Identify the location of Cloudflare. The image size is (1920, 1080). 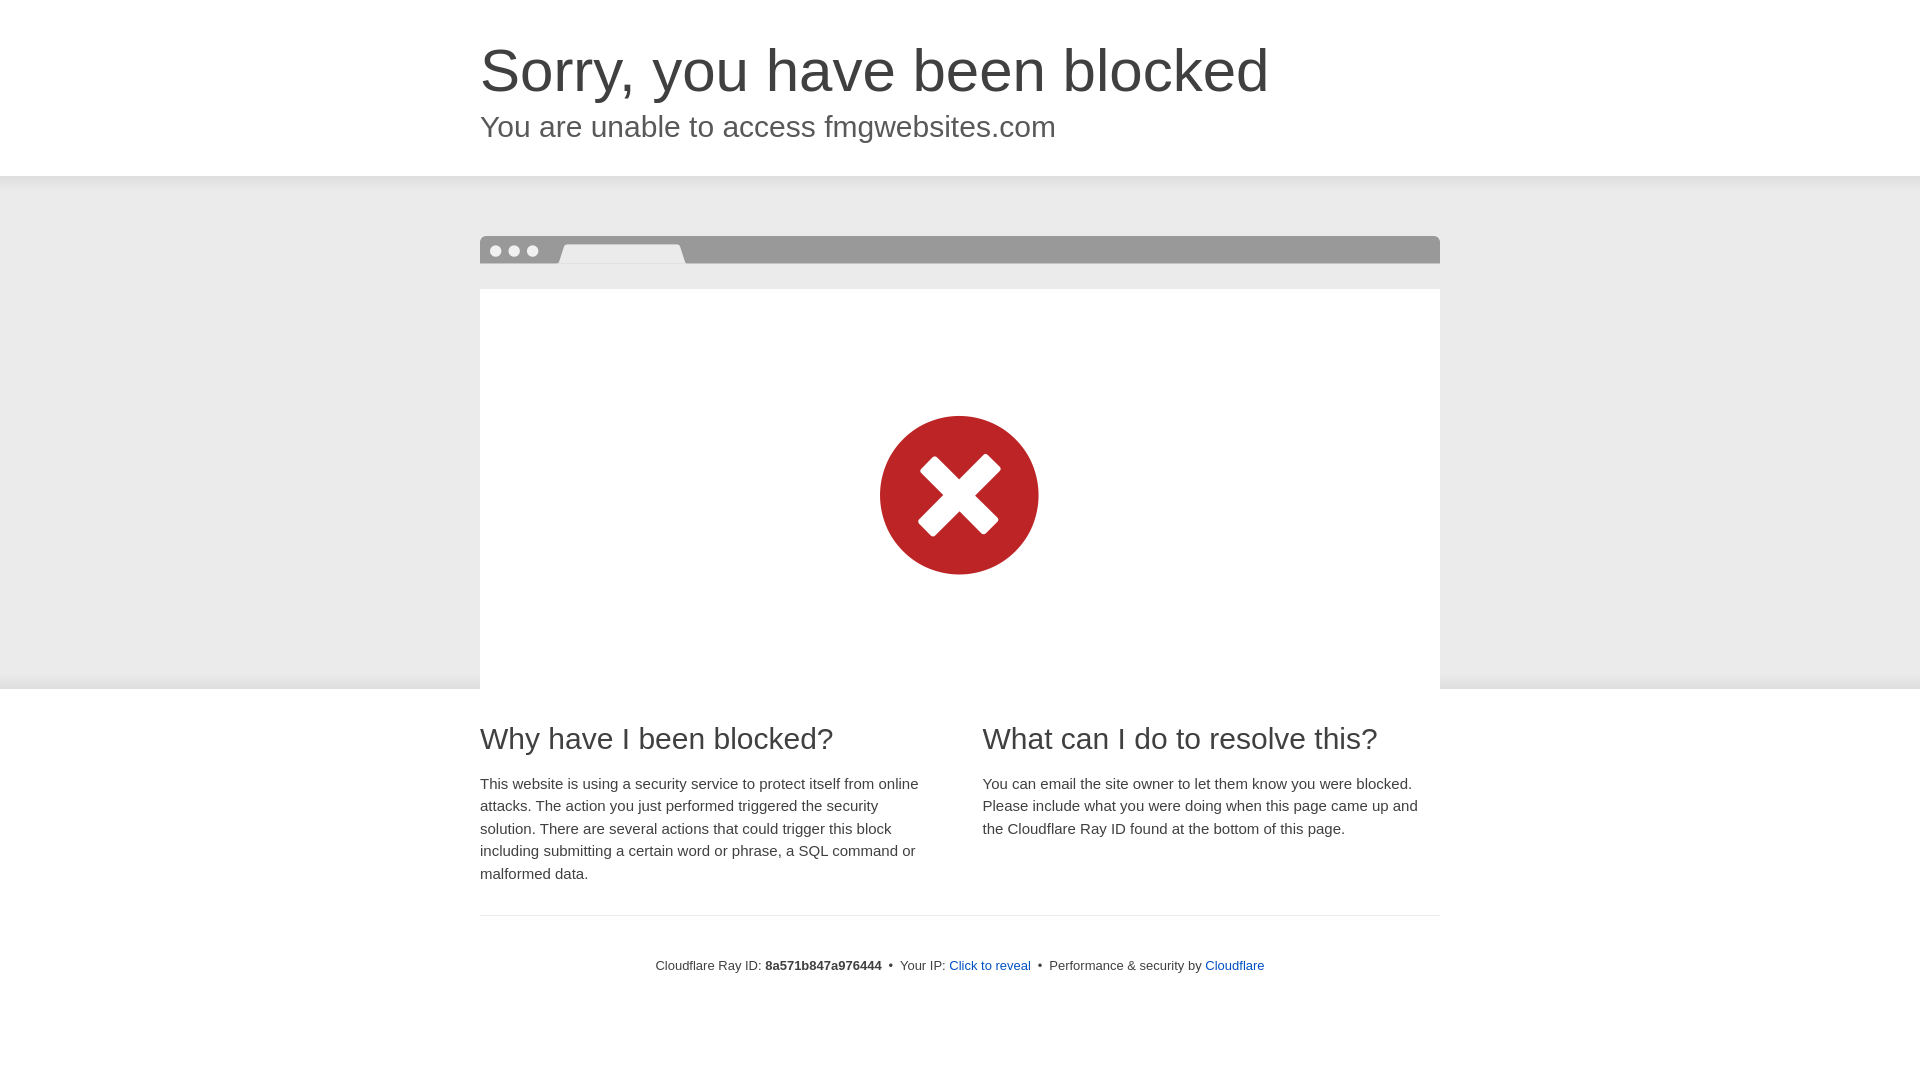
(1234, 965).